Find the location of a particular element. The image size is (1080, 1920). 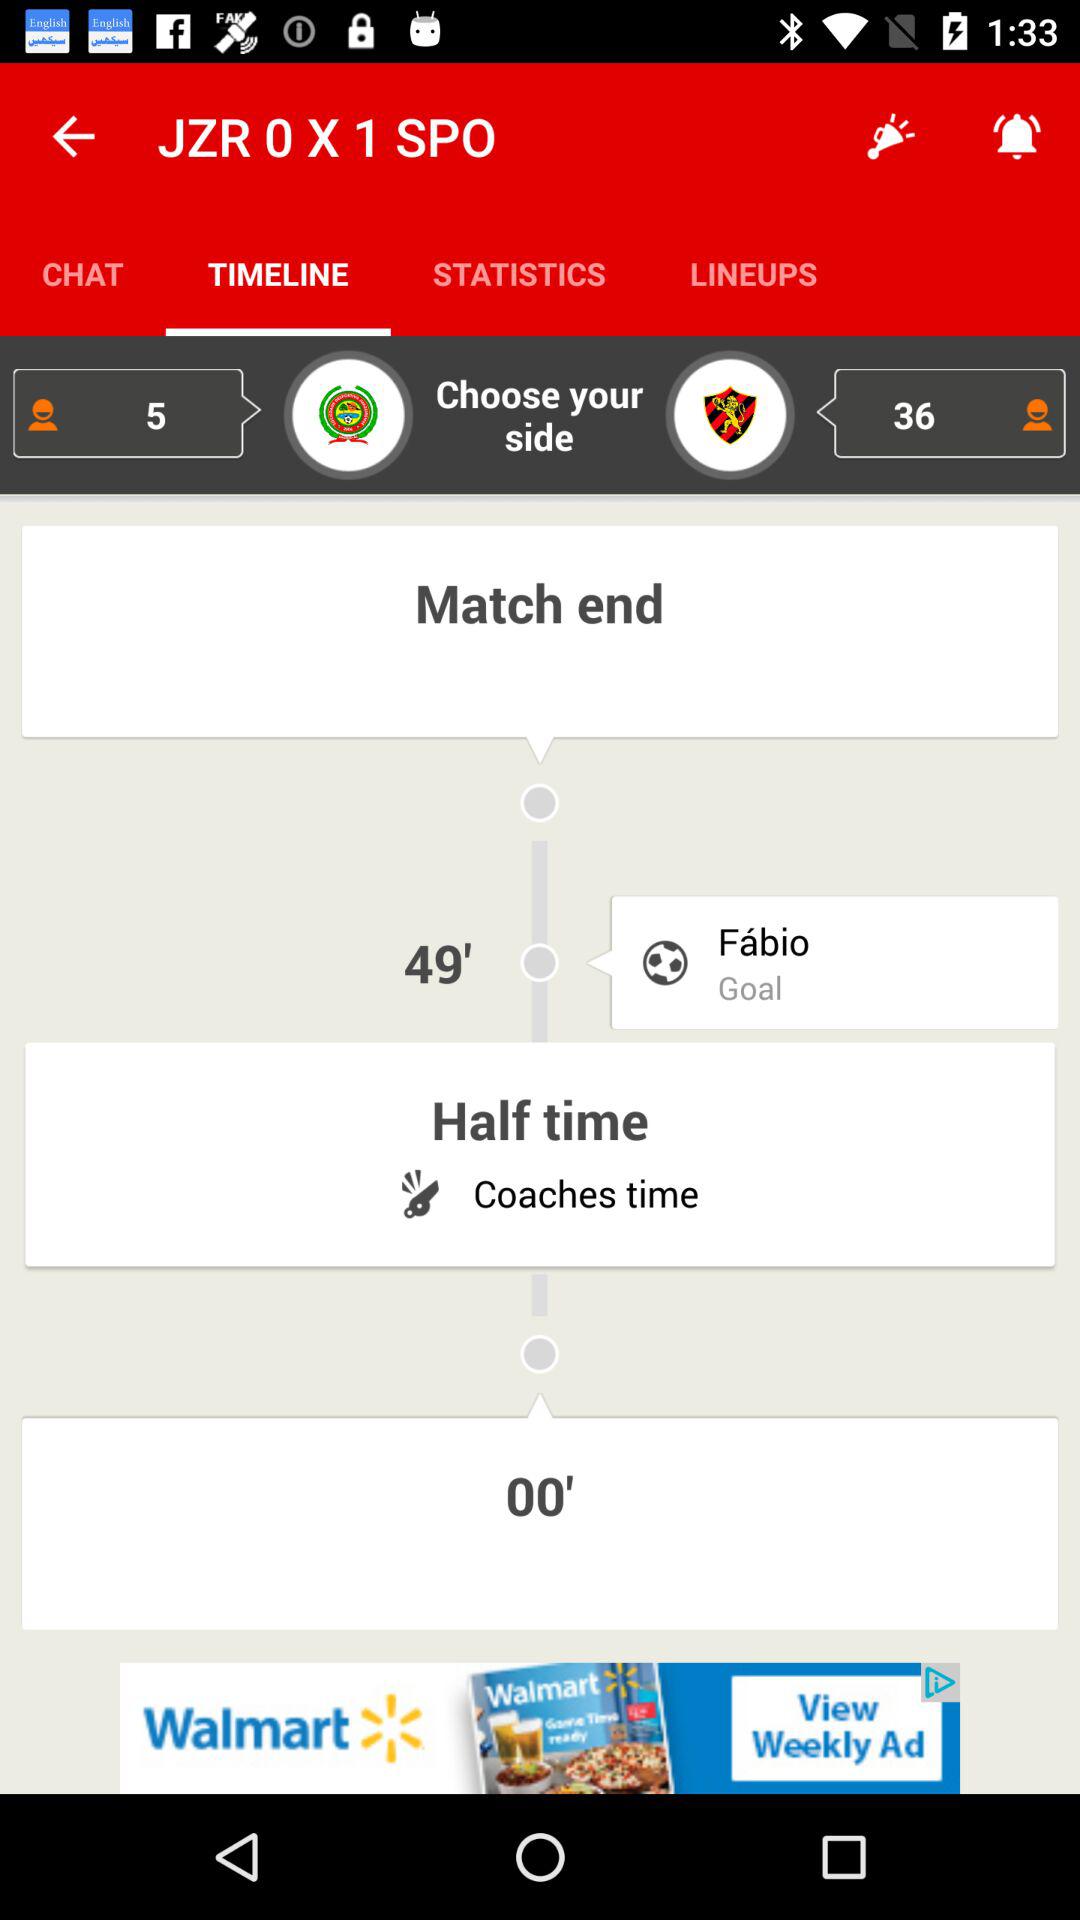

select advertisement is located at coordinates (540, 1728).